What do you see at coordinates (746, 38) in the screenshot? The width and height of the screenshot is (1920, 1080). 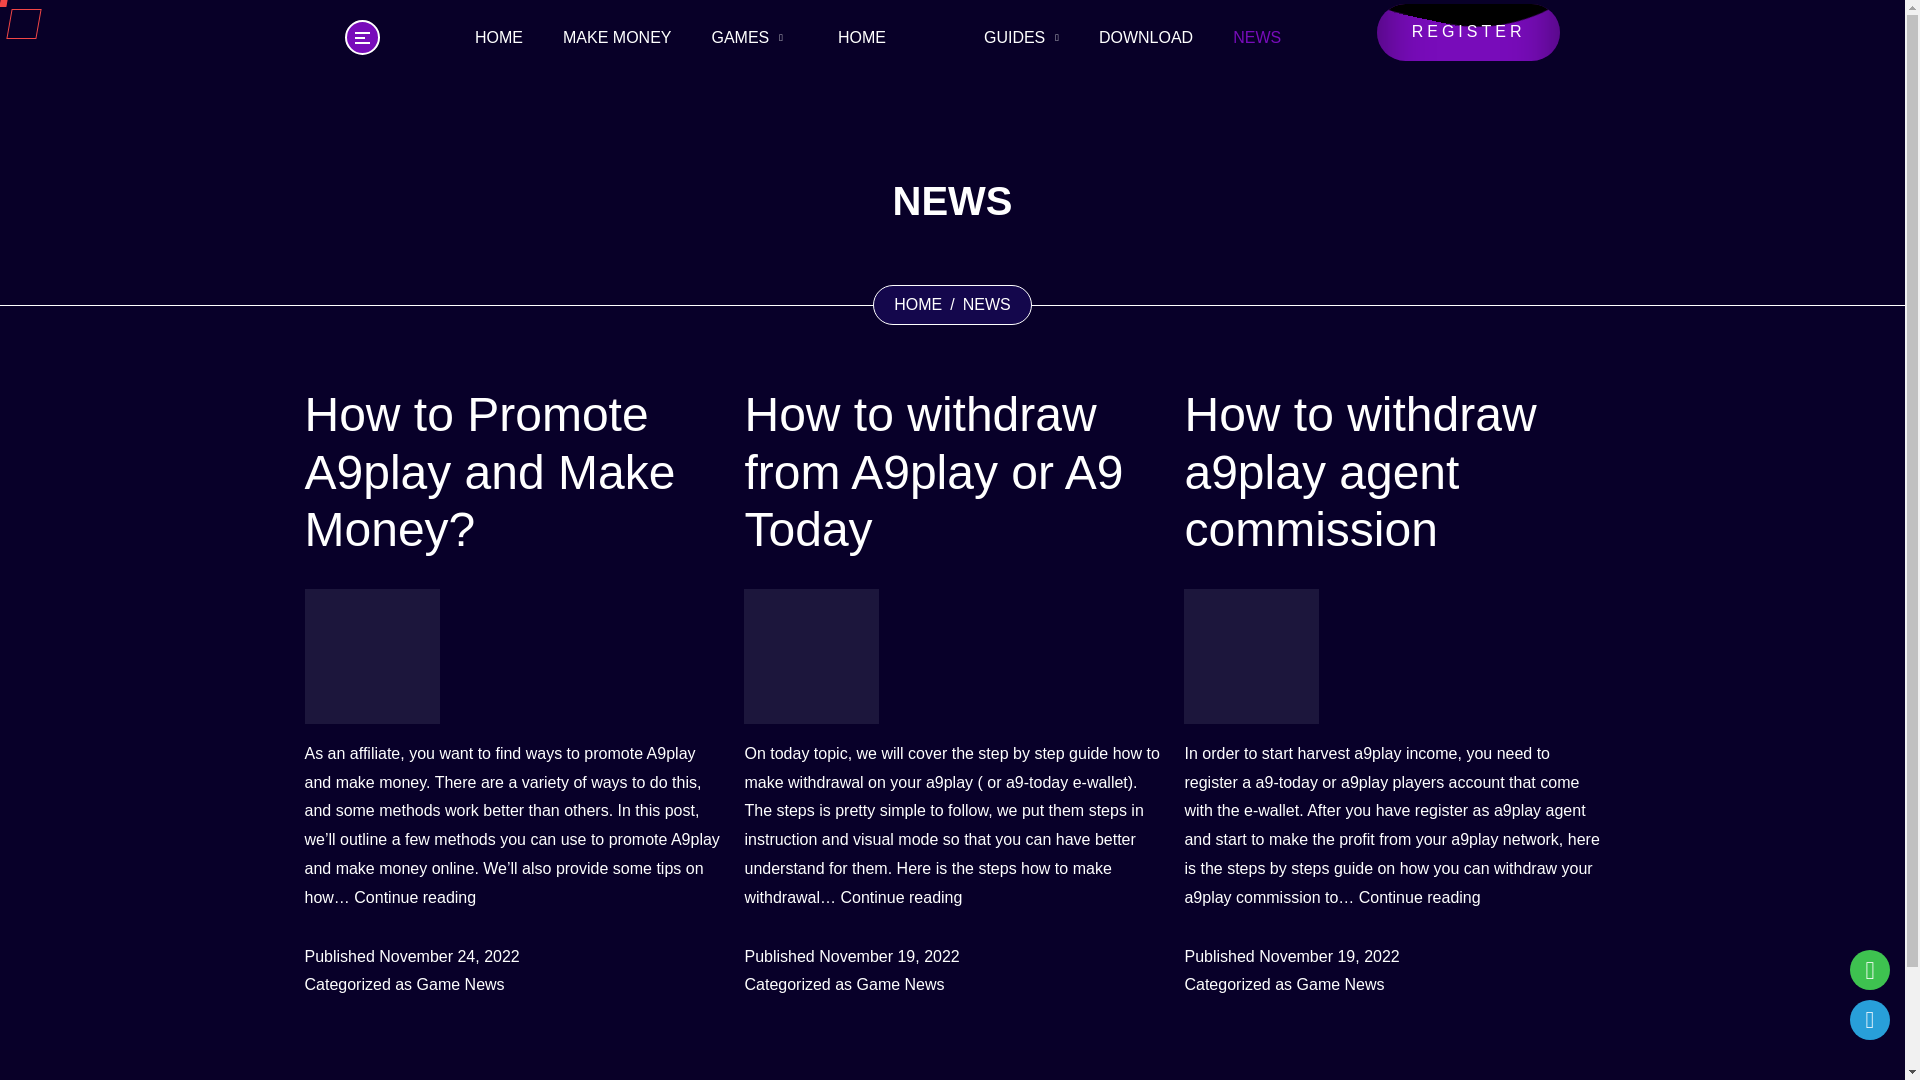 I see `GAMES` at bounding box center [746, 38].